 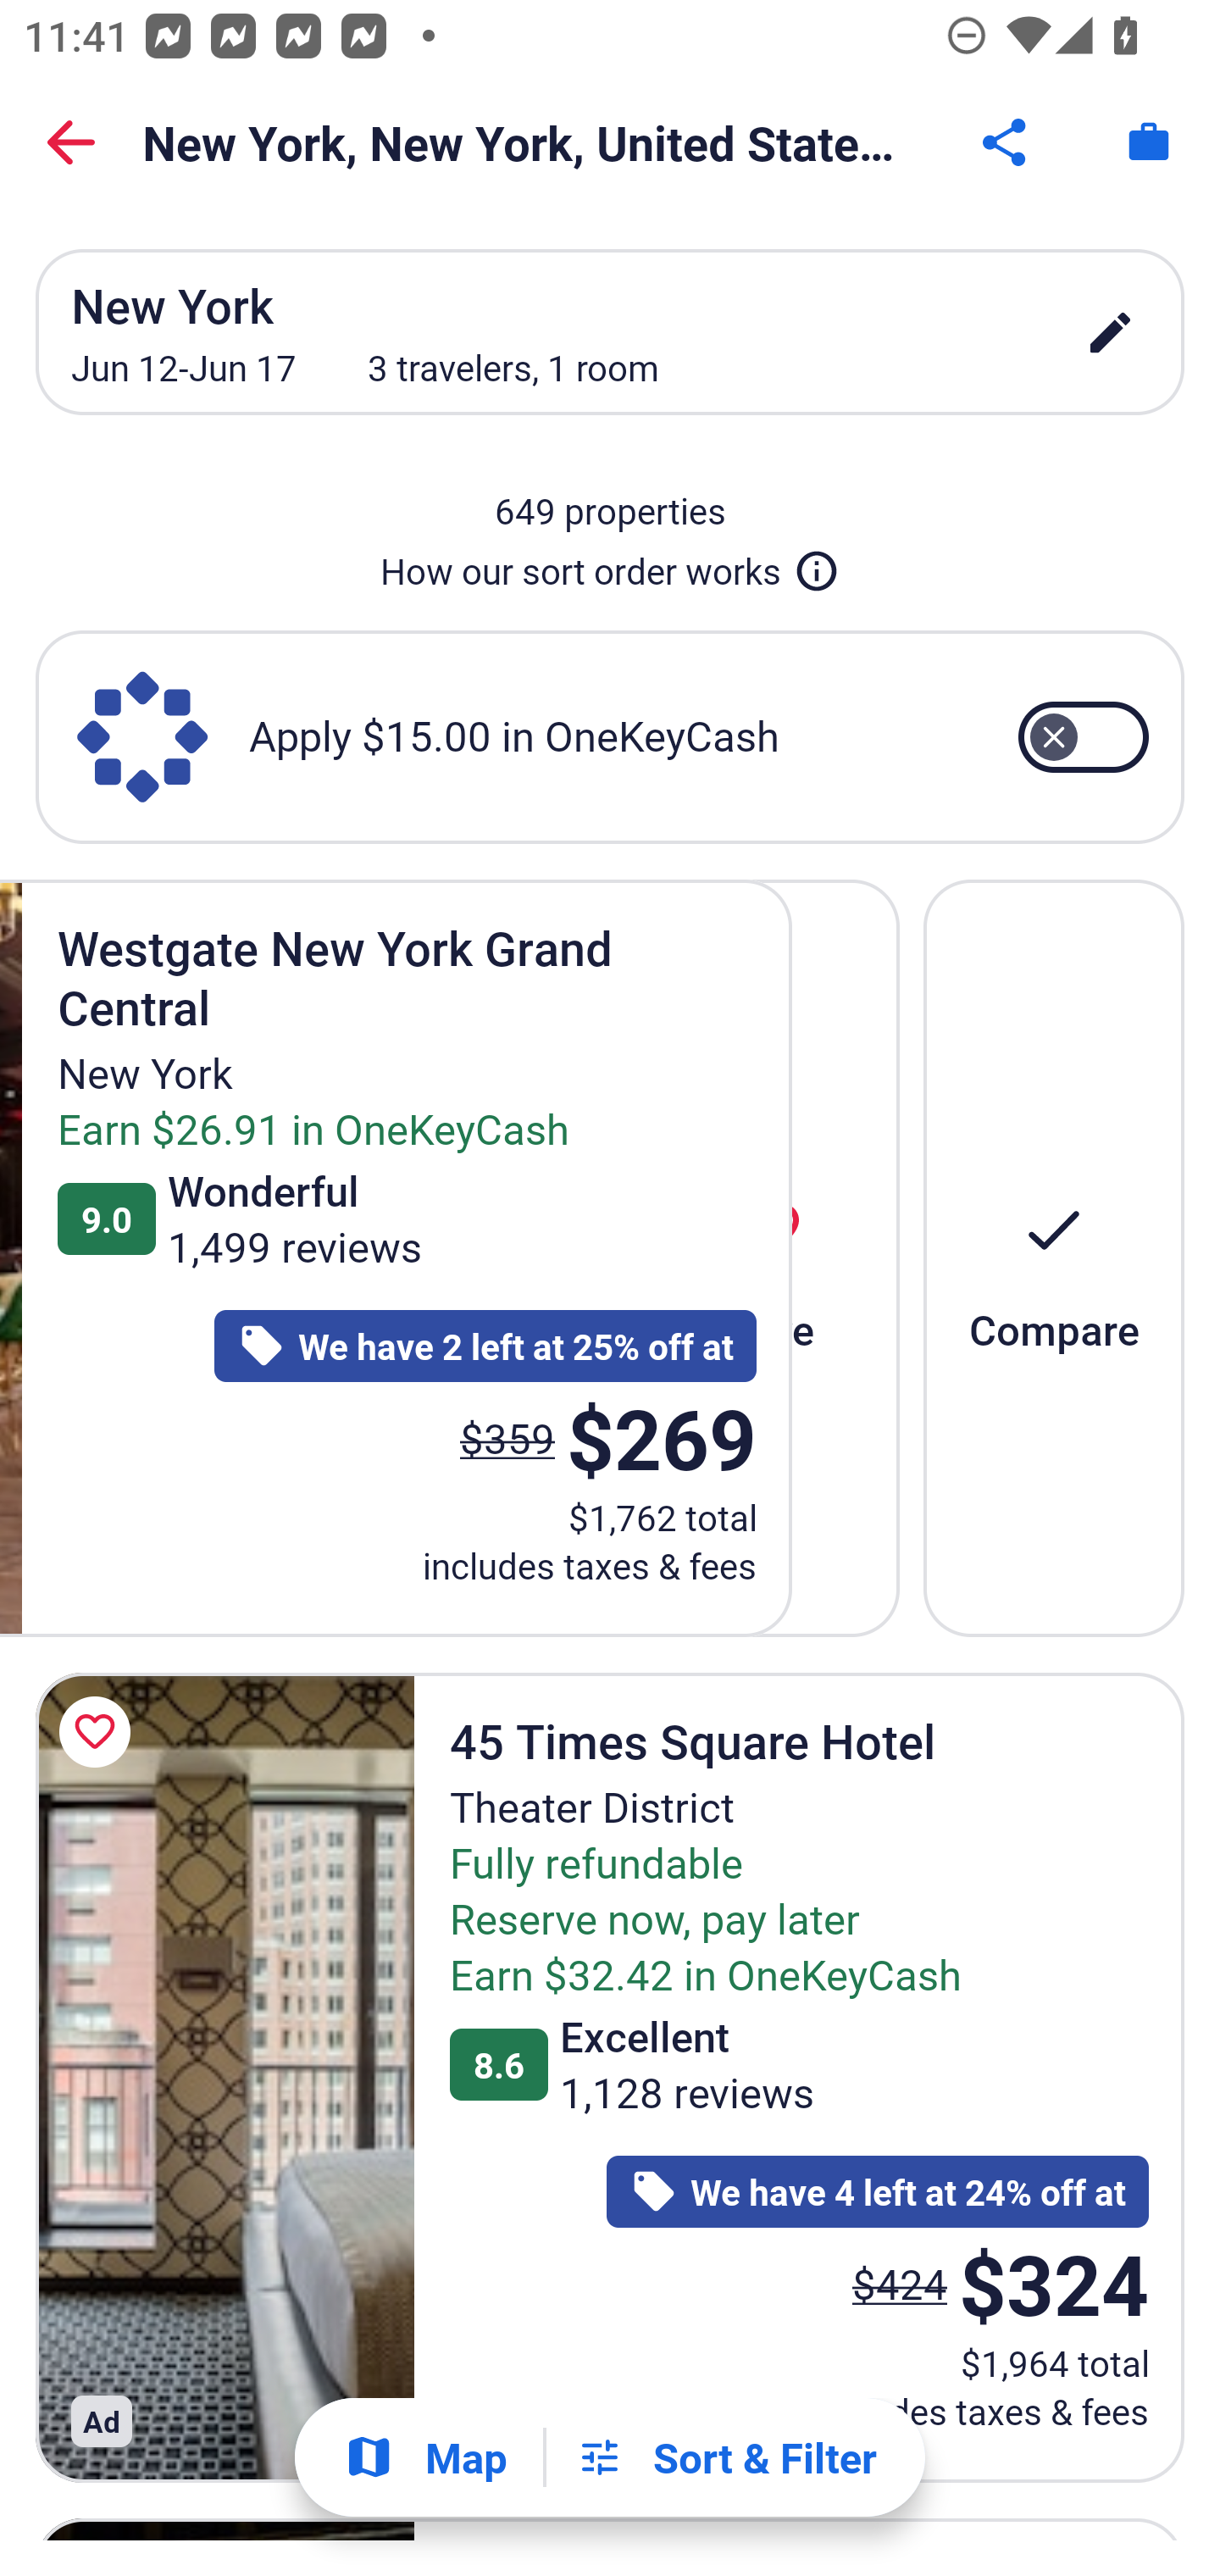 I want to click on $424 The price was $424, so click(x=900, y=2283).